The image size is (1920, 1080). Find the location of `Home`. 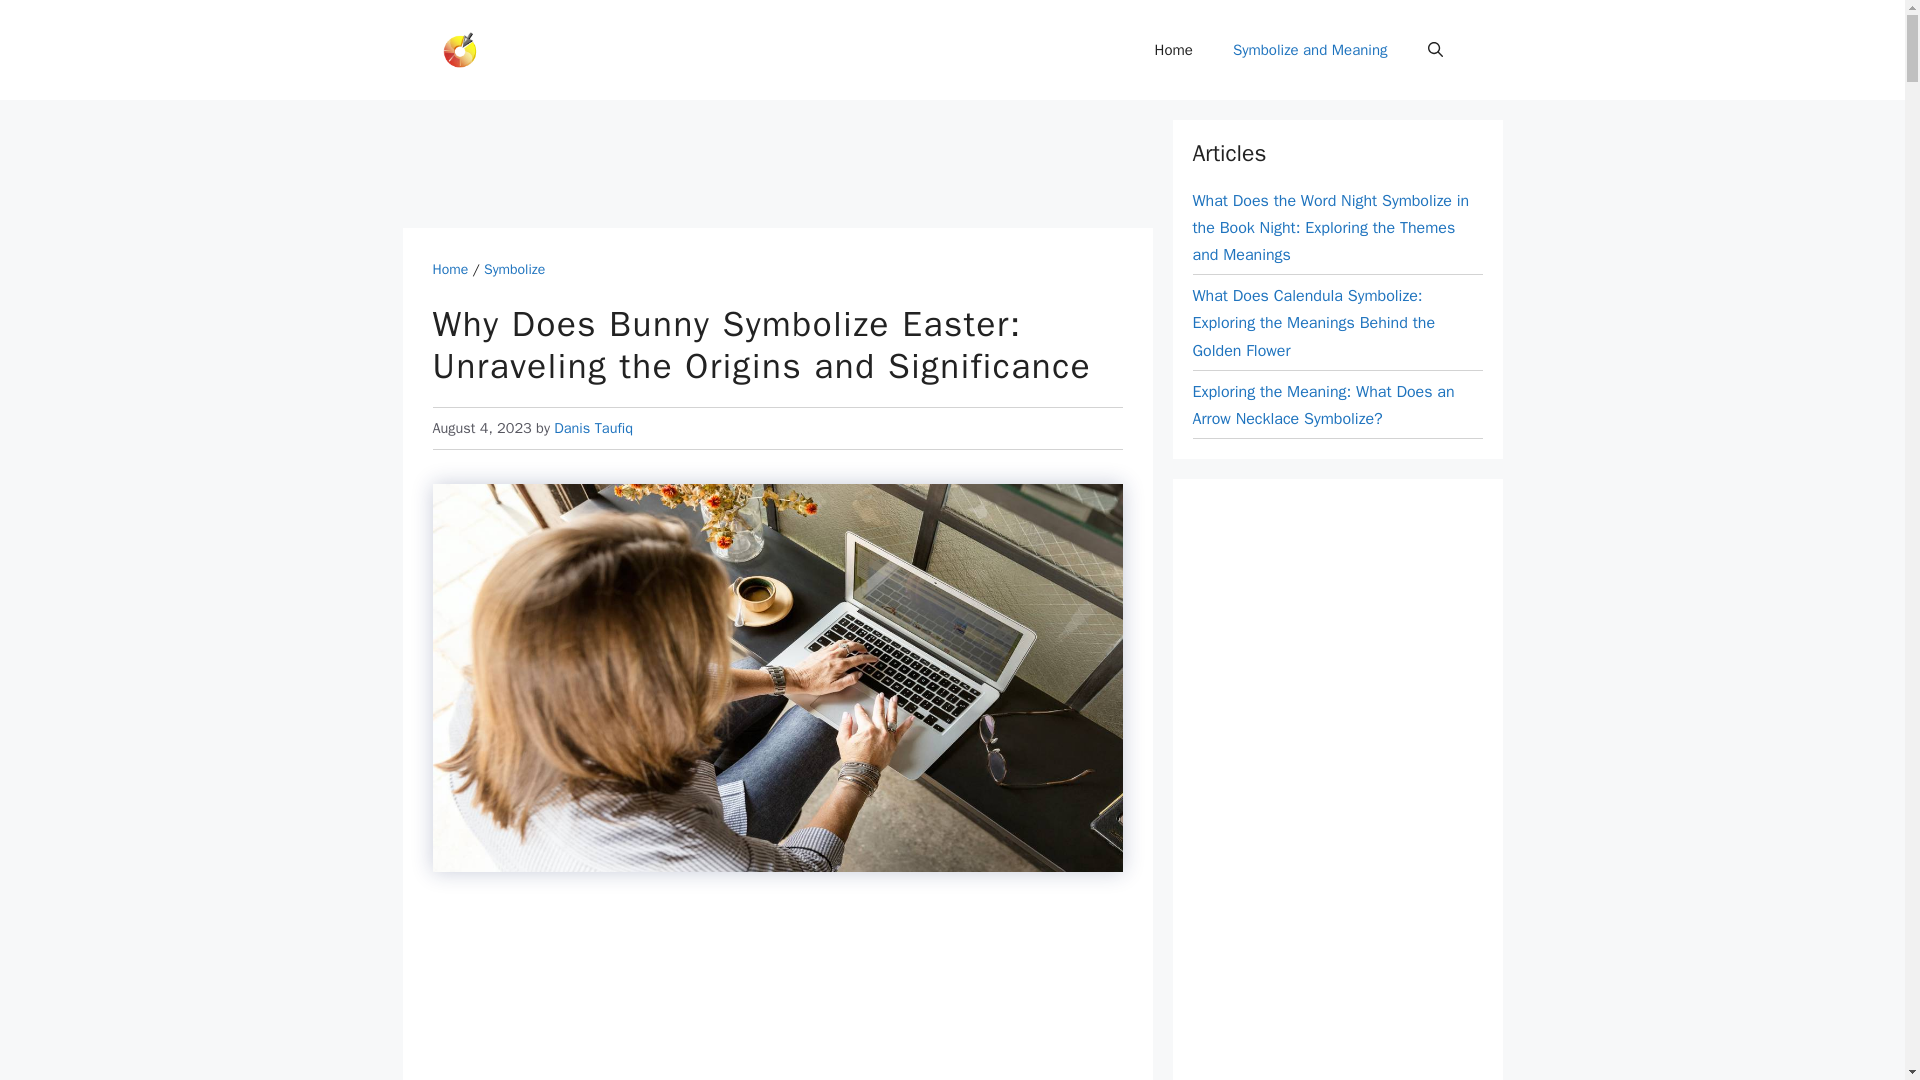

Home is located at coordinates (450, 269).